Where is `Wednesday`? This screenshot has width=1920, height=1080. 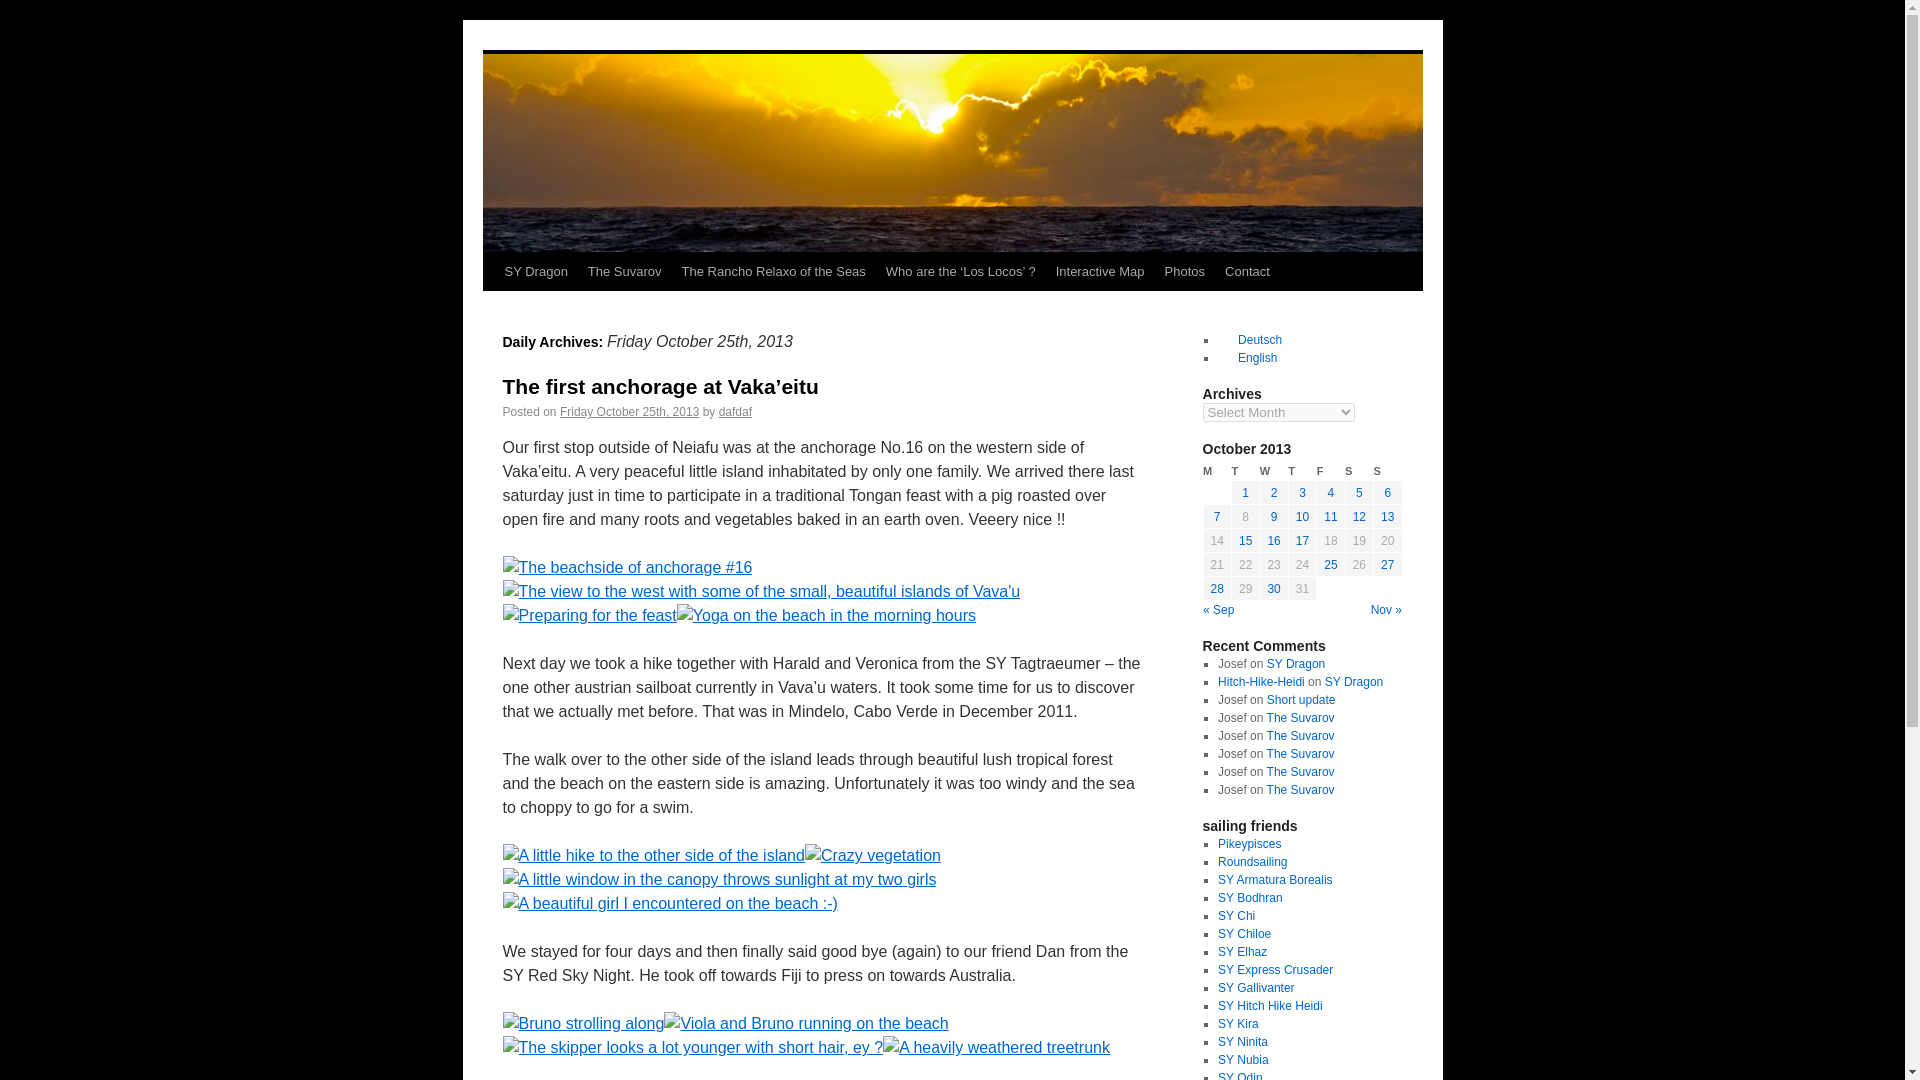 Wednesday is located at coordinates (1274, 471).